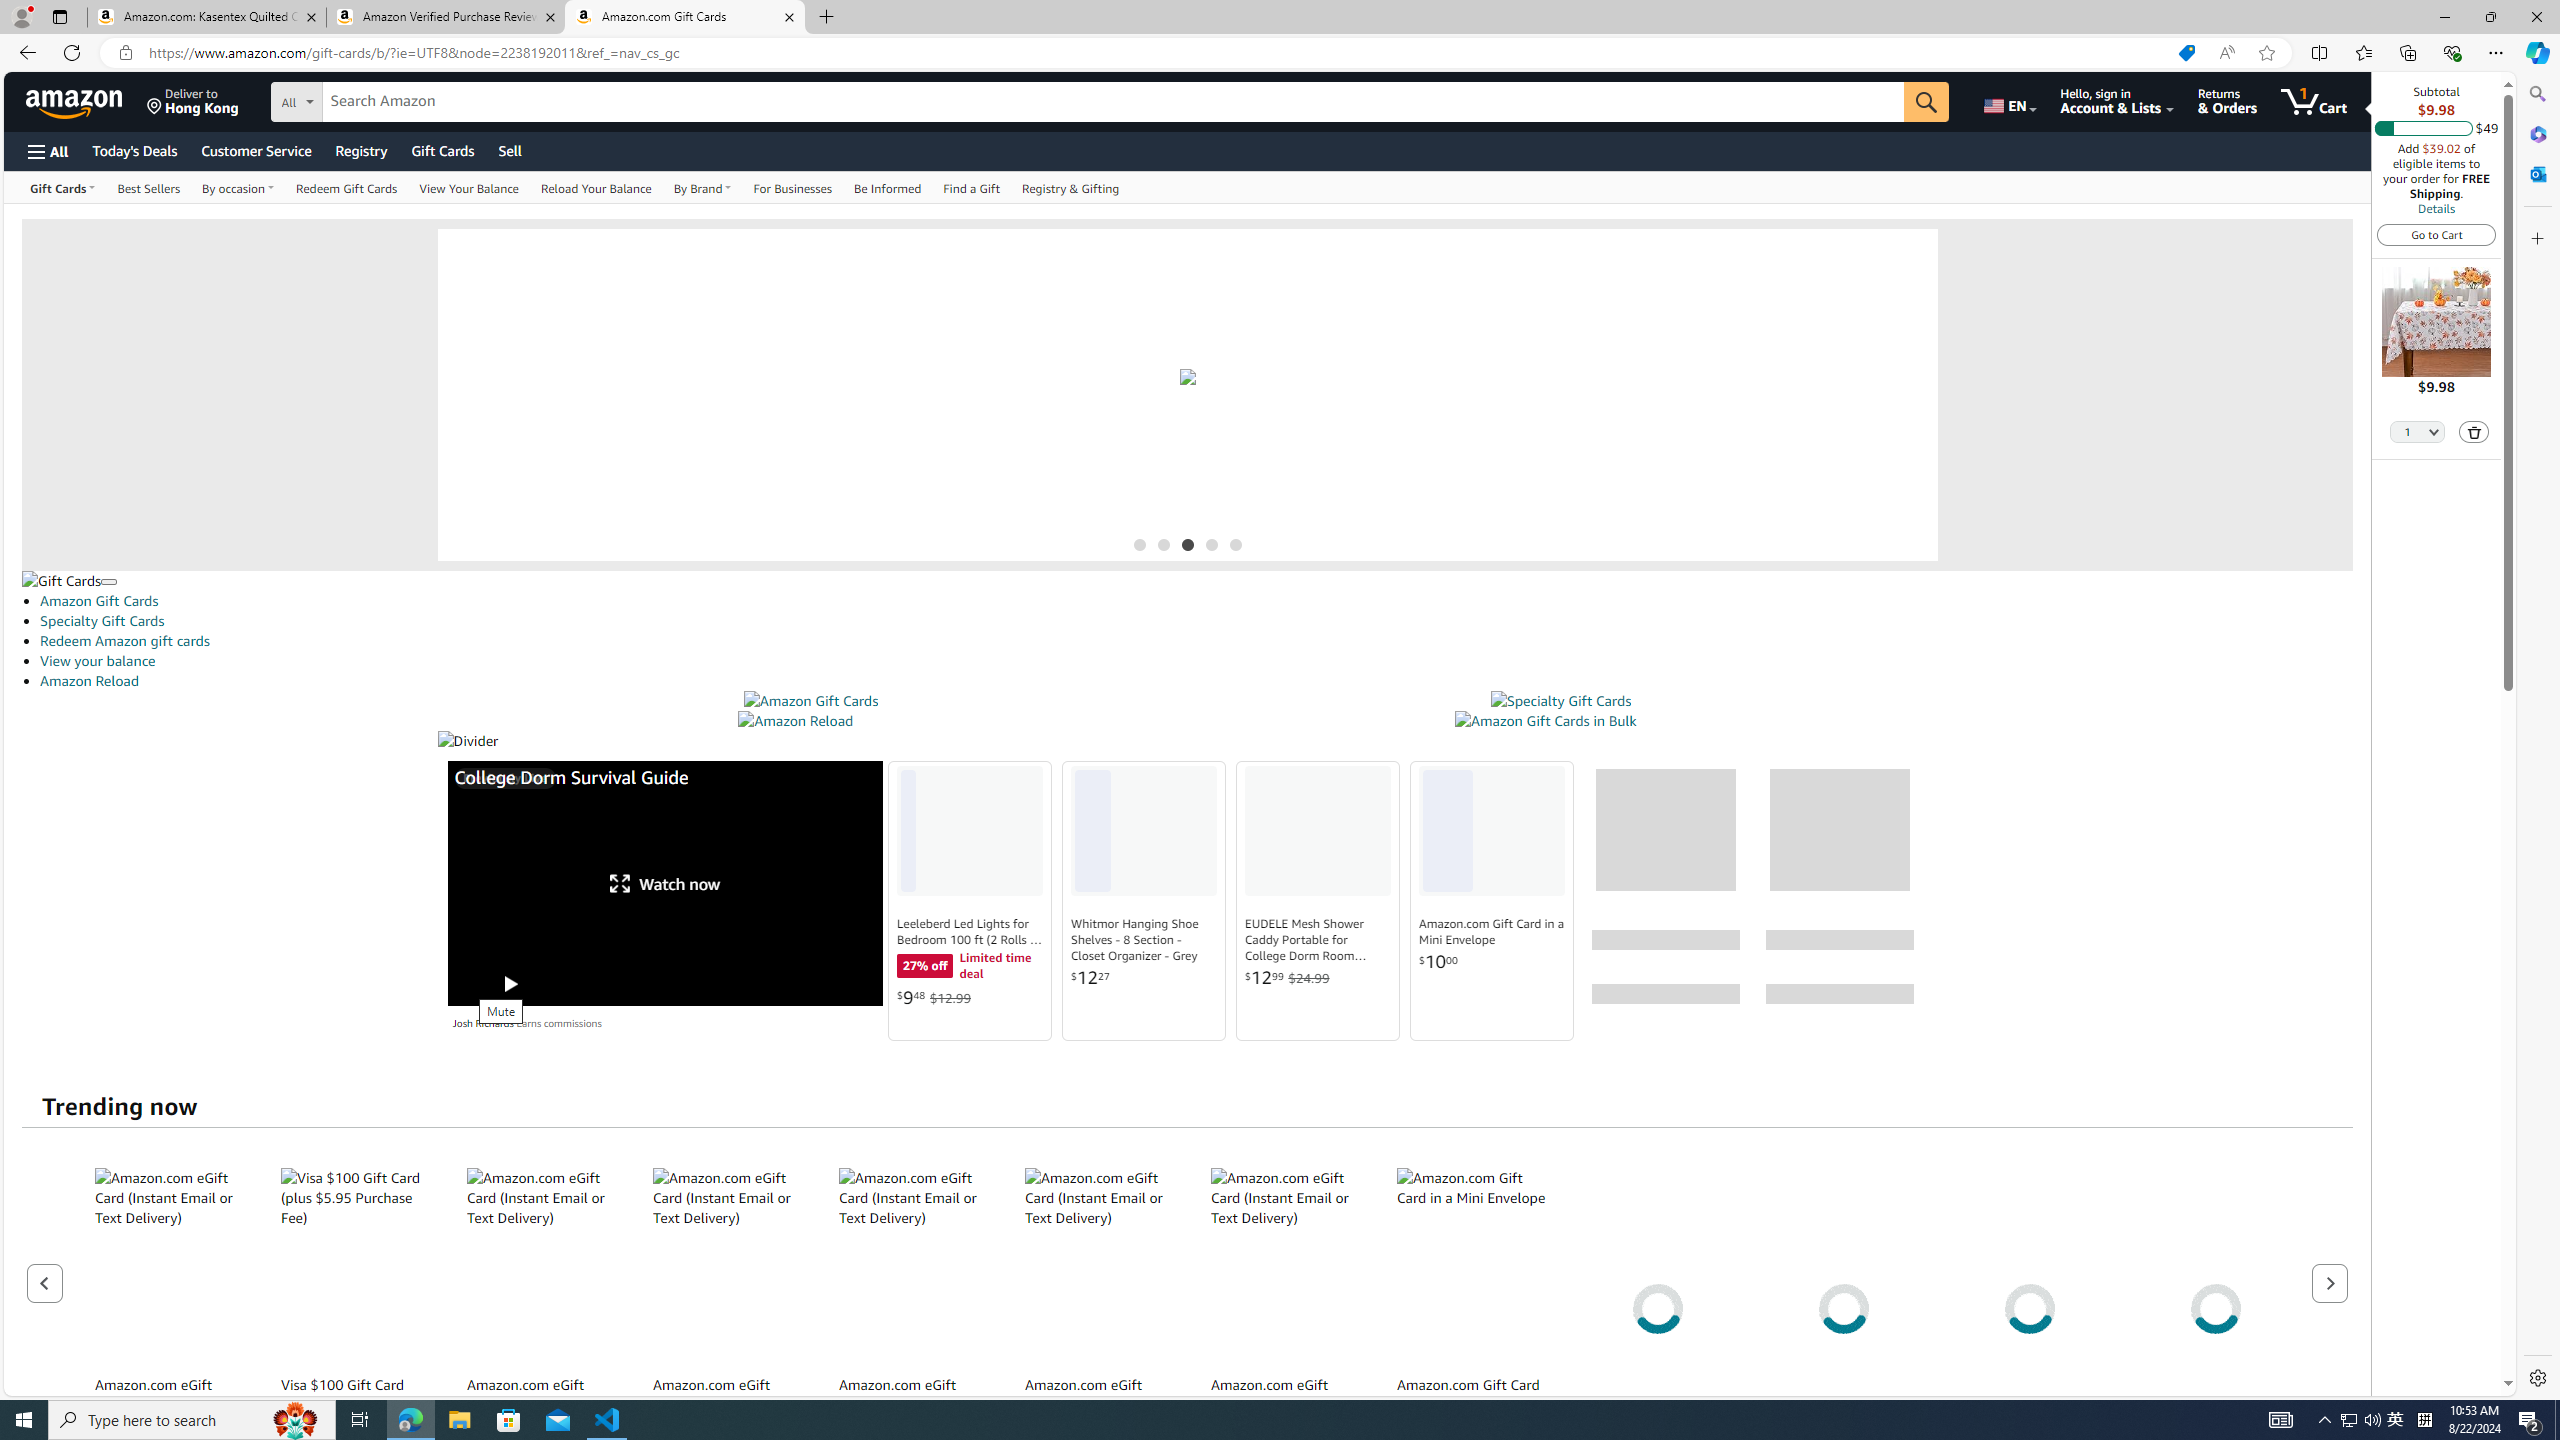 The image size is (2560, 1440). What do you see at coordinates (1196, 600) in the screenshot?
I see `Amazon Gift Cards` at bounding box center [1196, 600].